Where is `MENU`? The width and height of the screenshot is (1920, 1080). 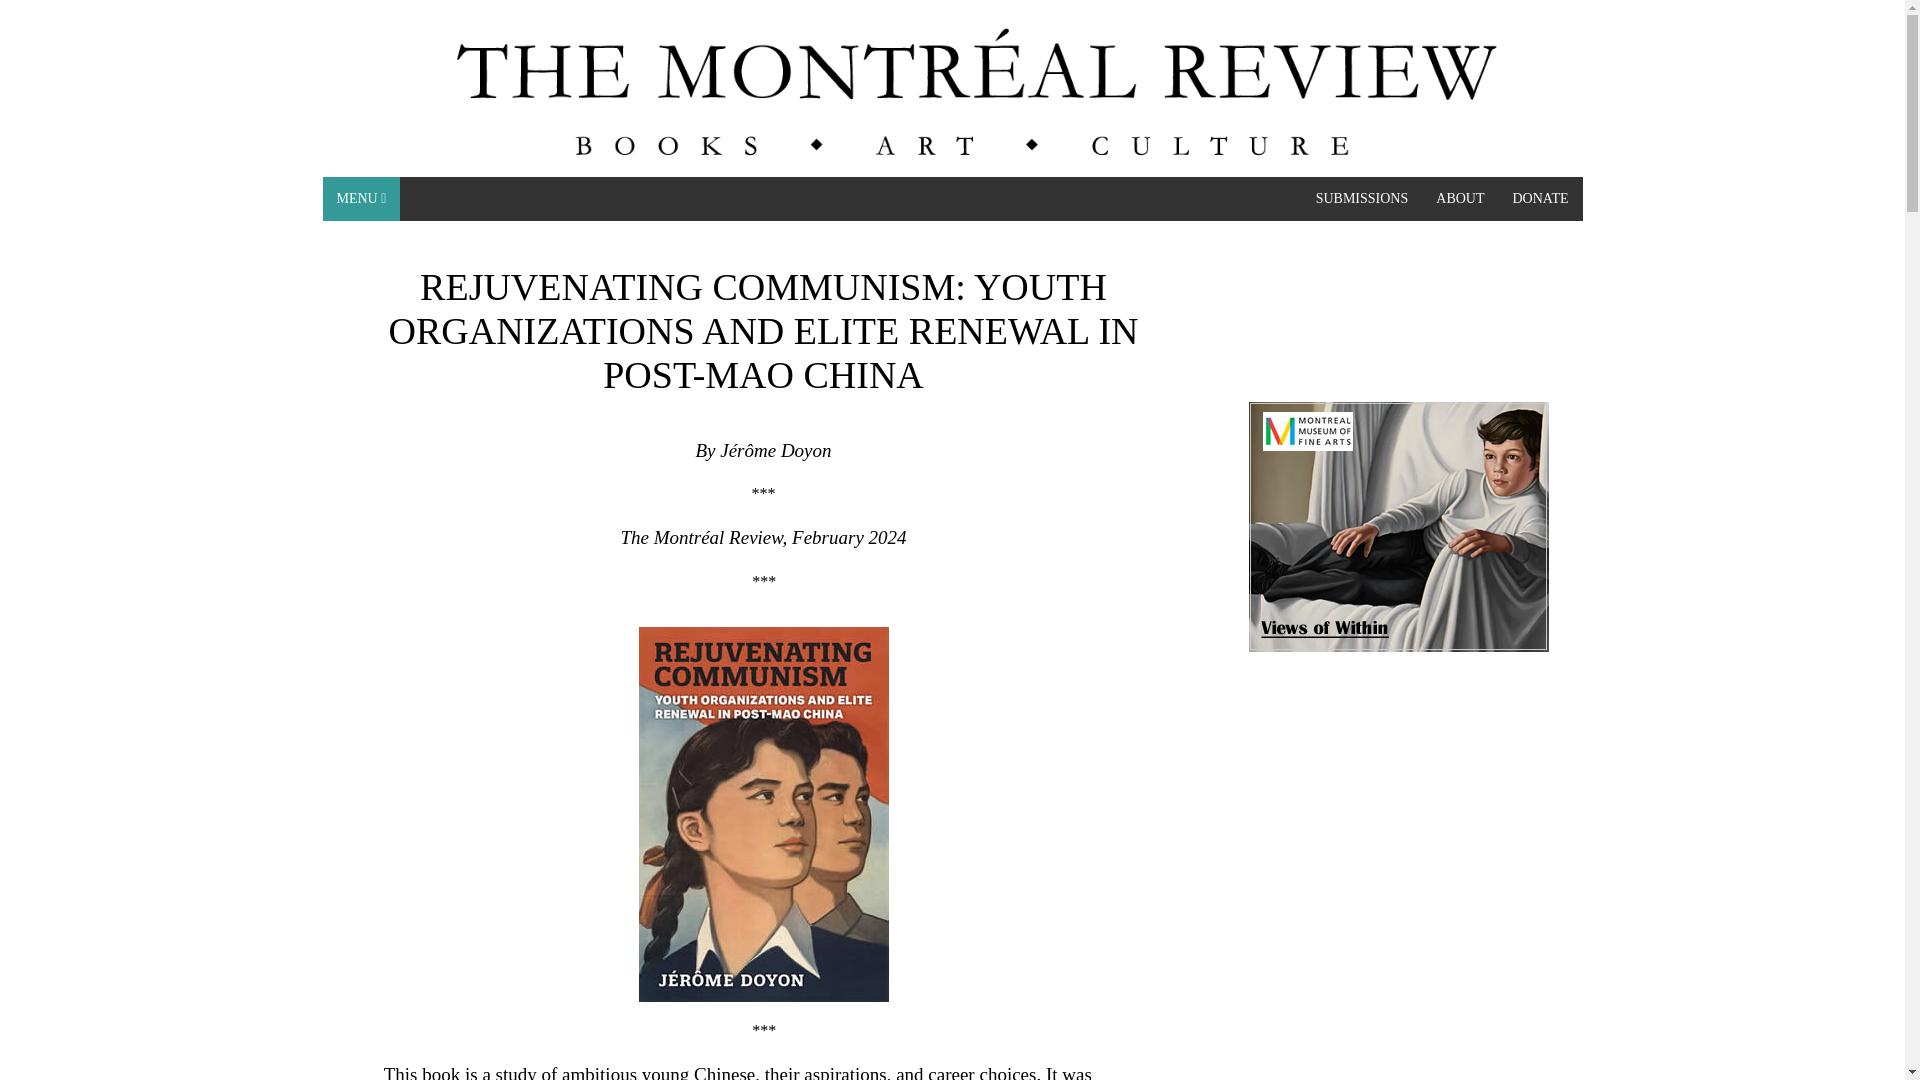 MENU is located at coordinates (360, 199).